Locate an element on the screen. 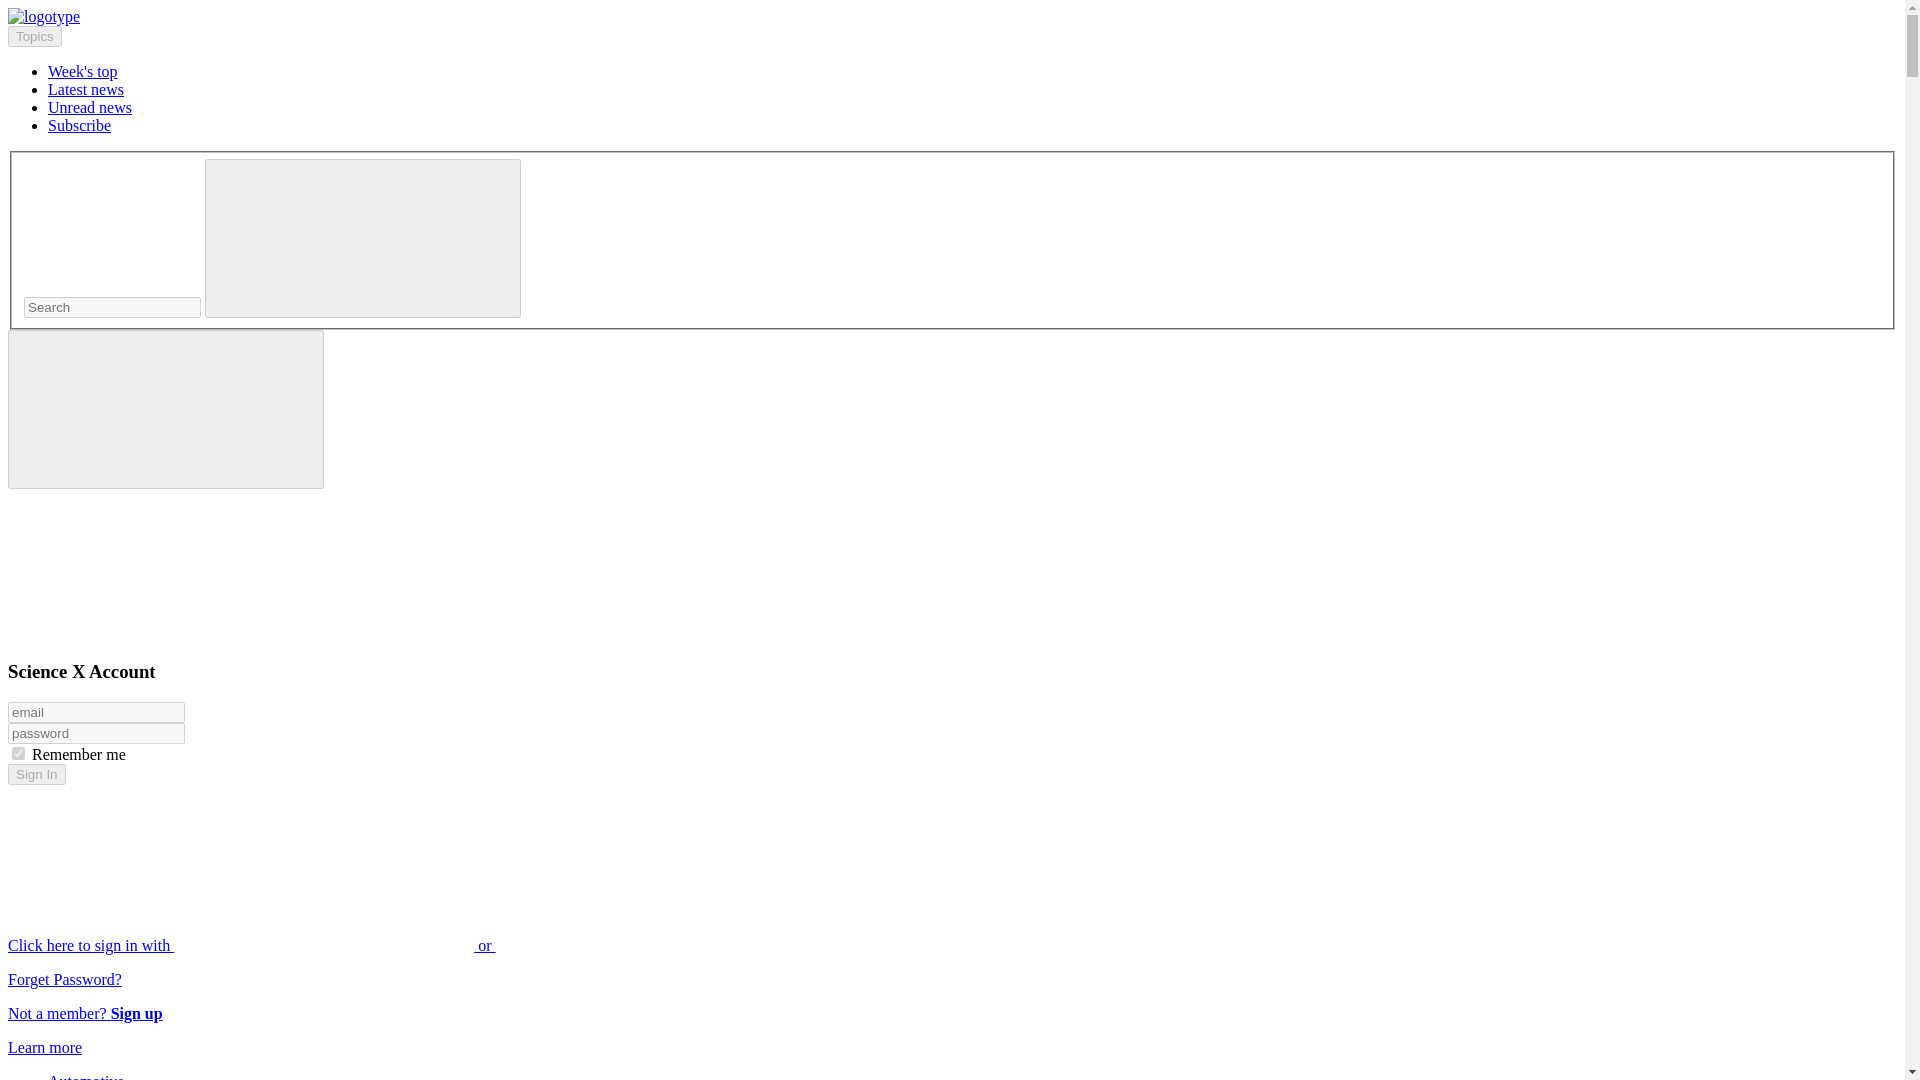 The image size is (1920, 1080). Topics is located at coordinates (34, 36).